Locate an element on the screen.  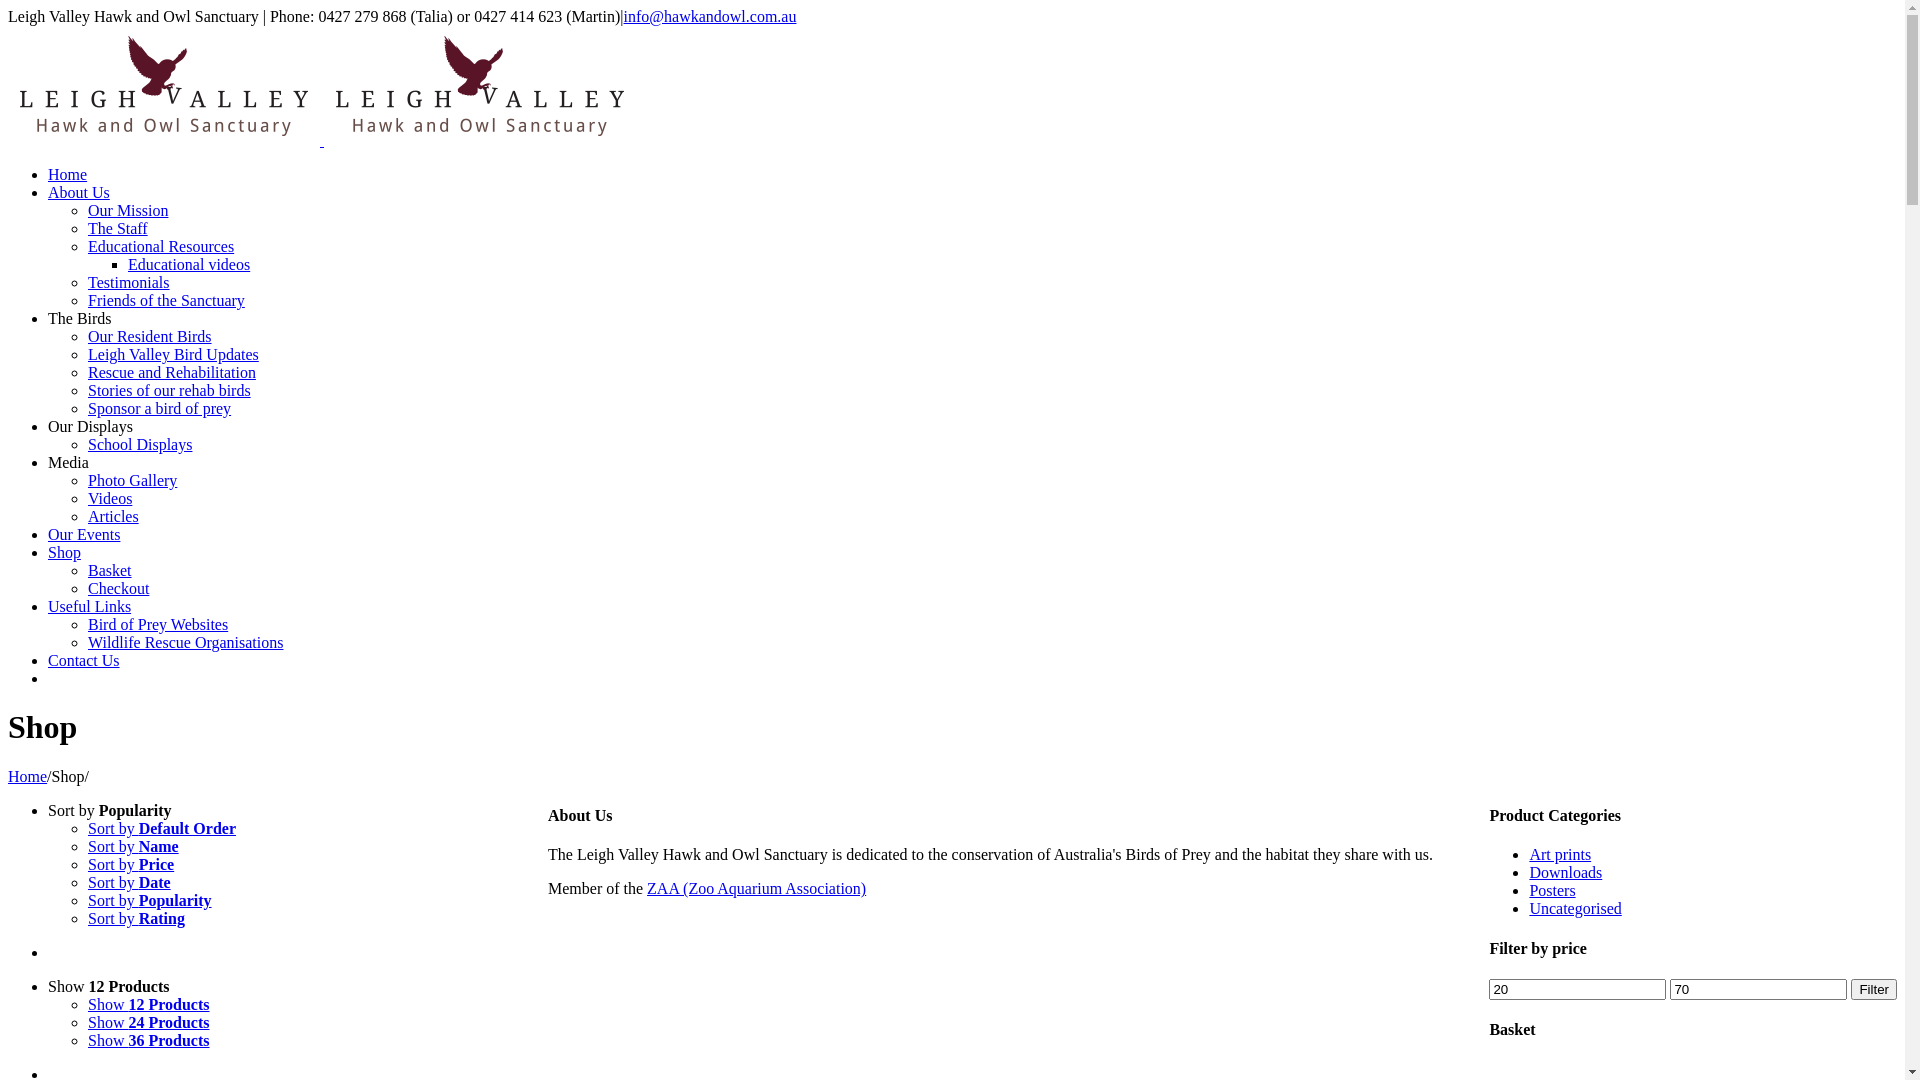
info@hawkandowl.com.au is located at coordinates (710, 16).